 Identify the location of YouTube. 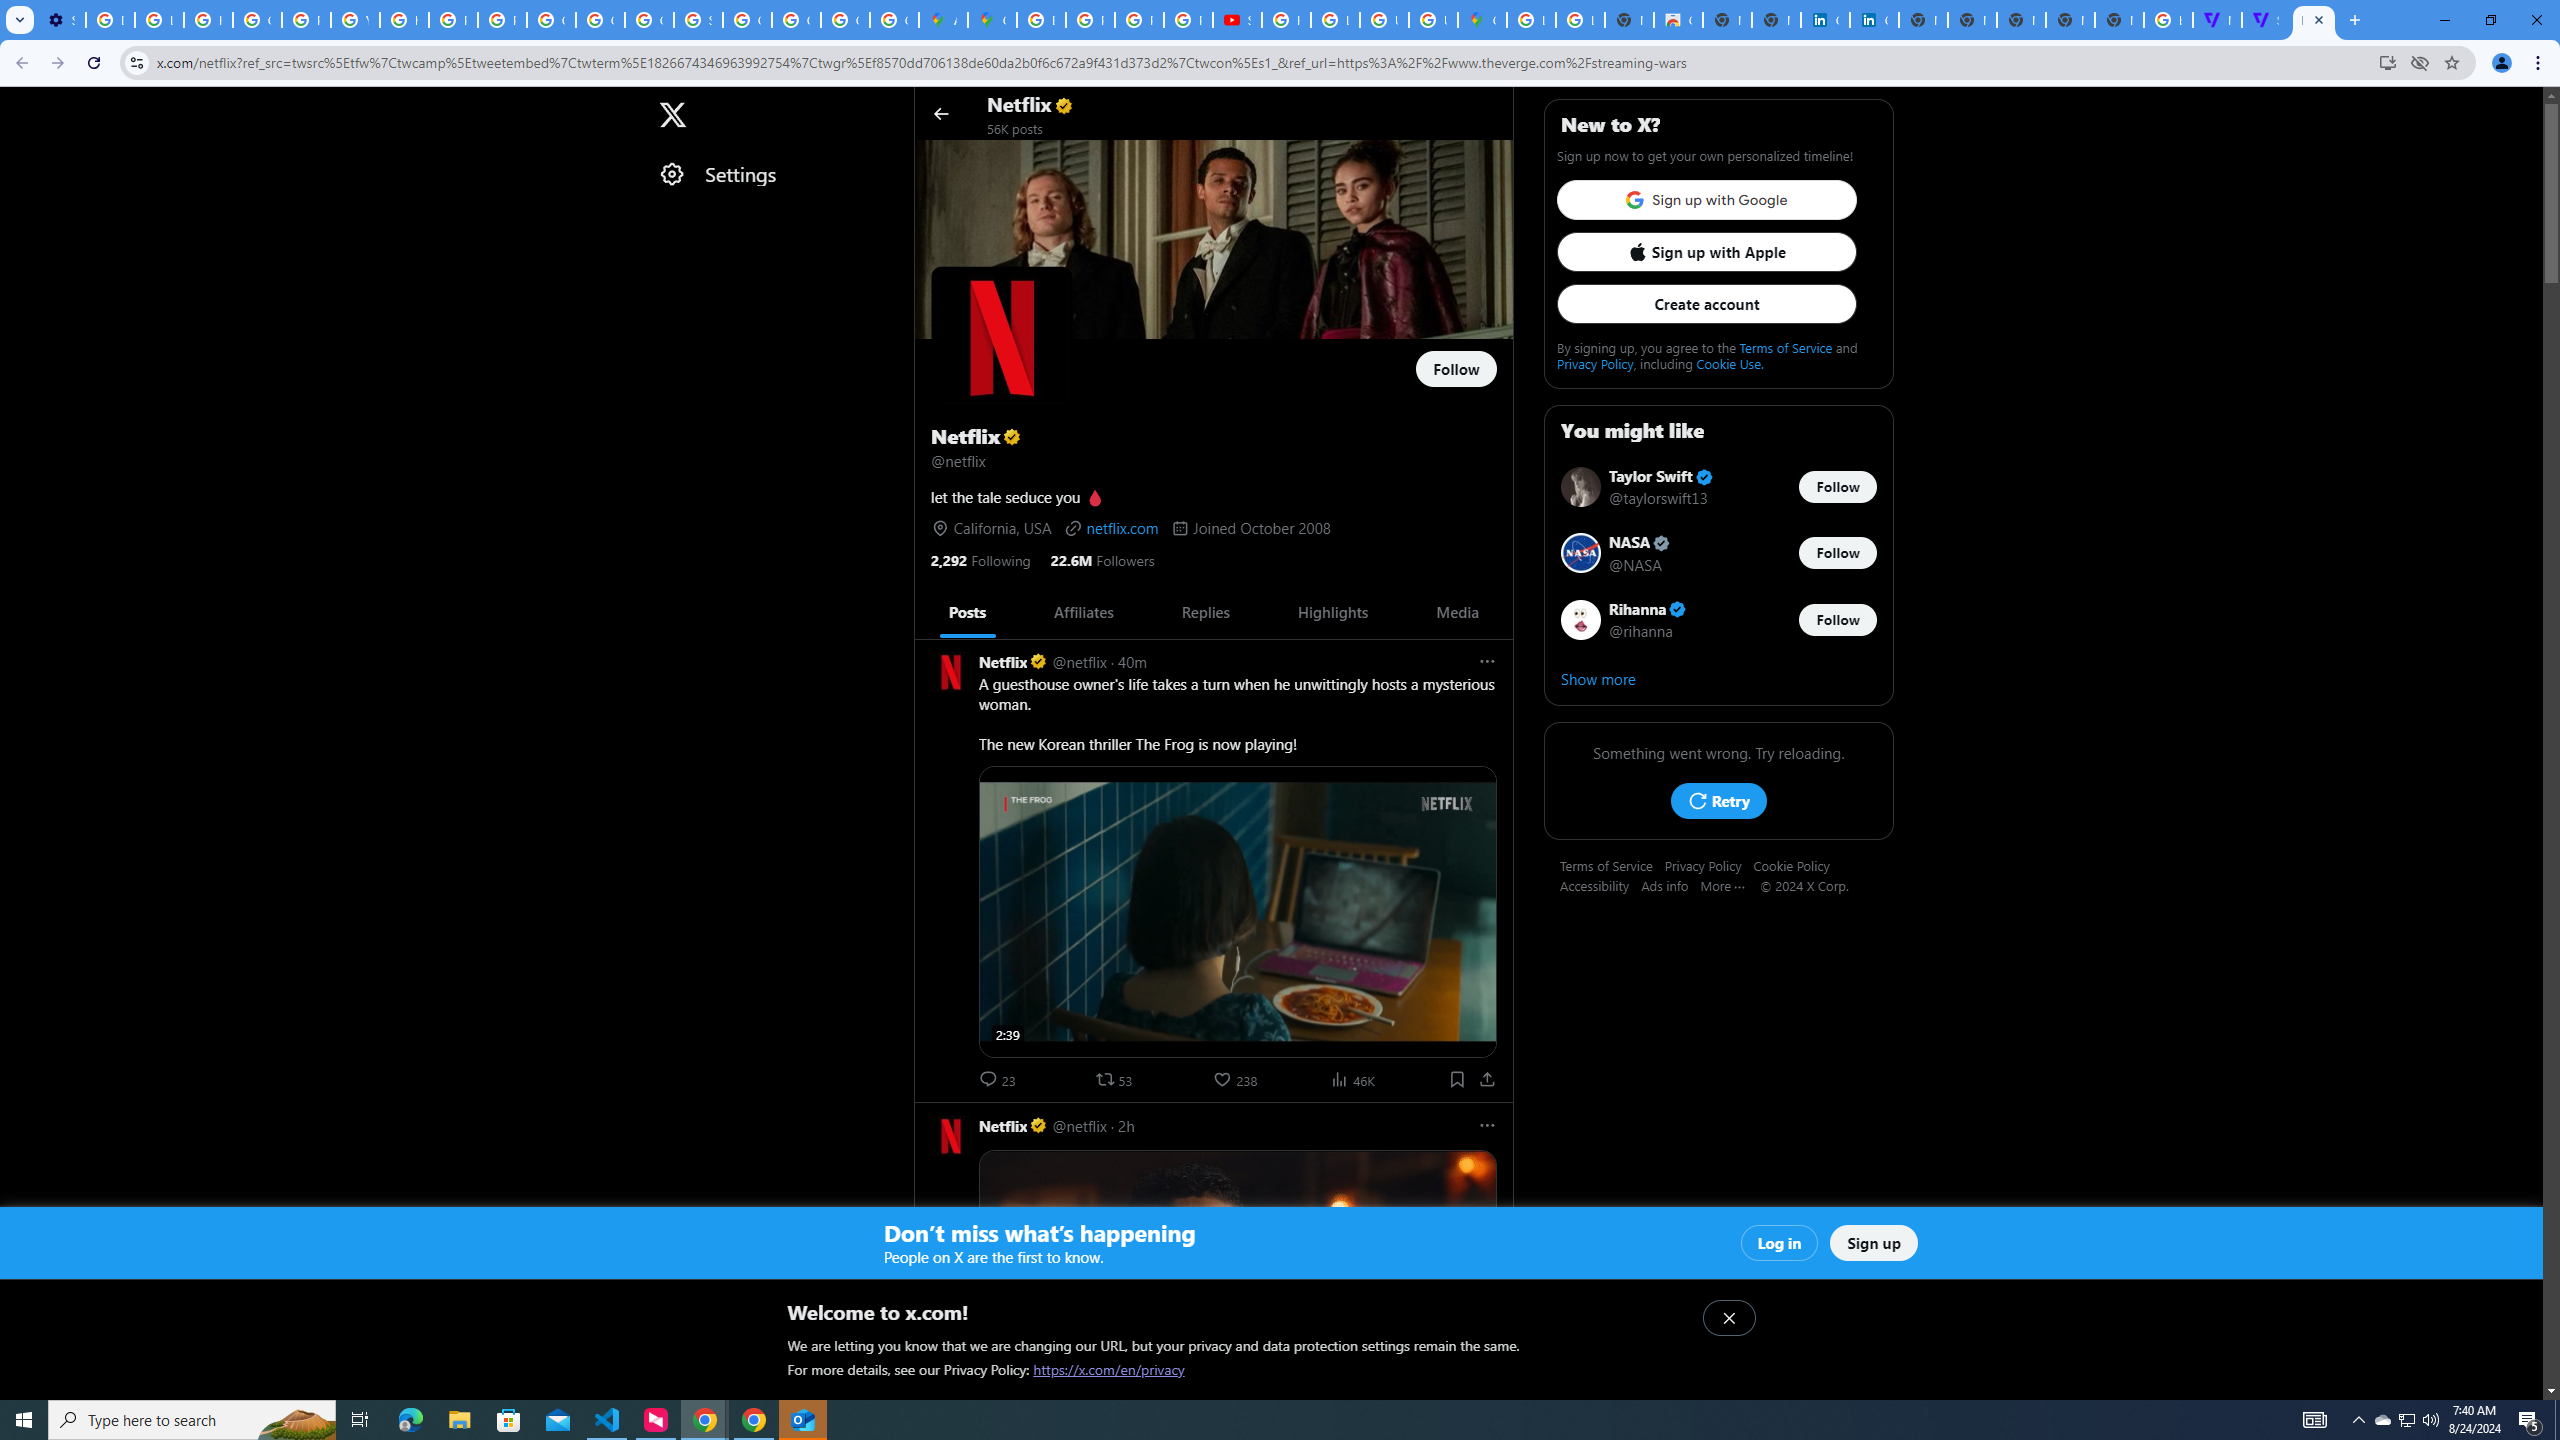
(356, 20).